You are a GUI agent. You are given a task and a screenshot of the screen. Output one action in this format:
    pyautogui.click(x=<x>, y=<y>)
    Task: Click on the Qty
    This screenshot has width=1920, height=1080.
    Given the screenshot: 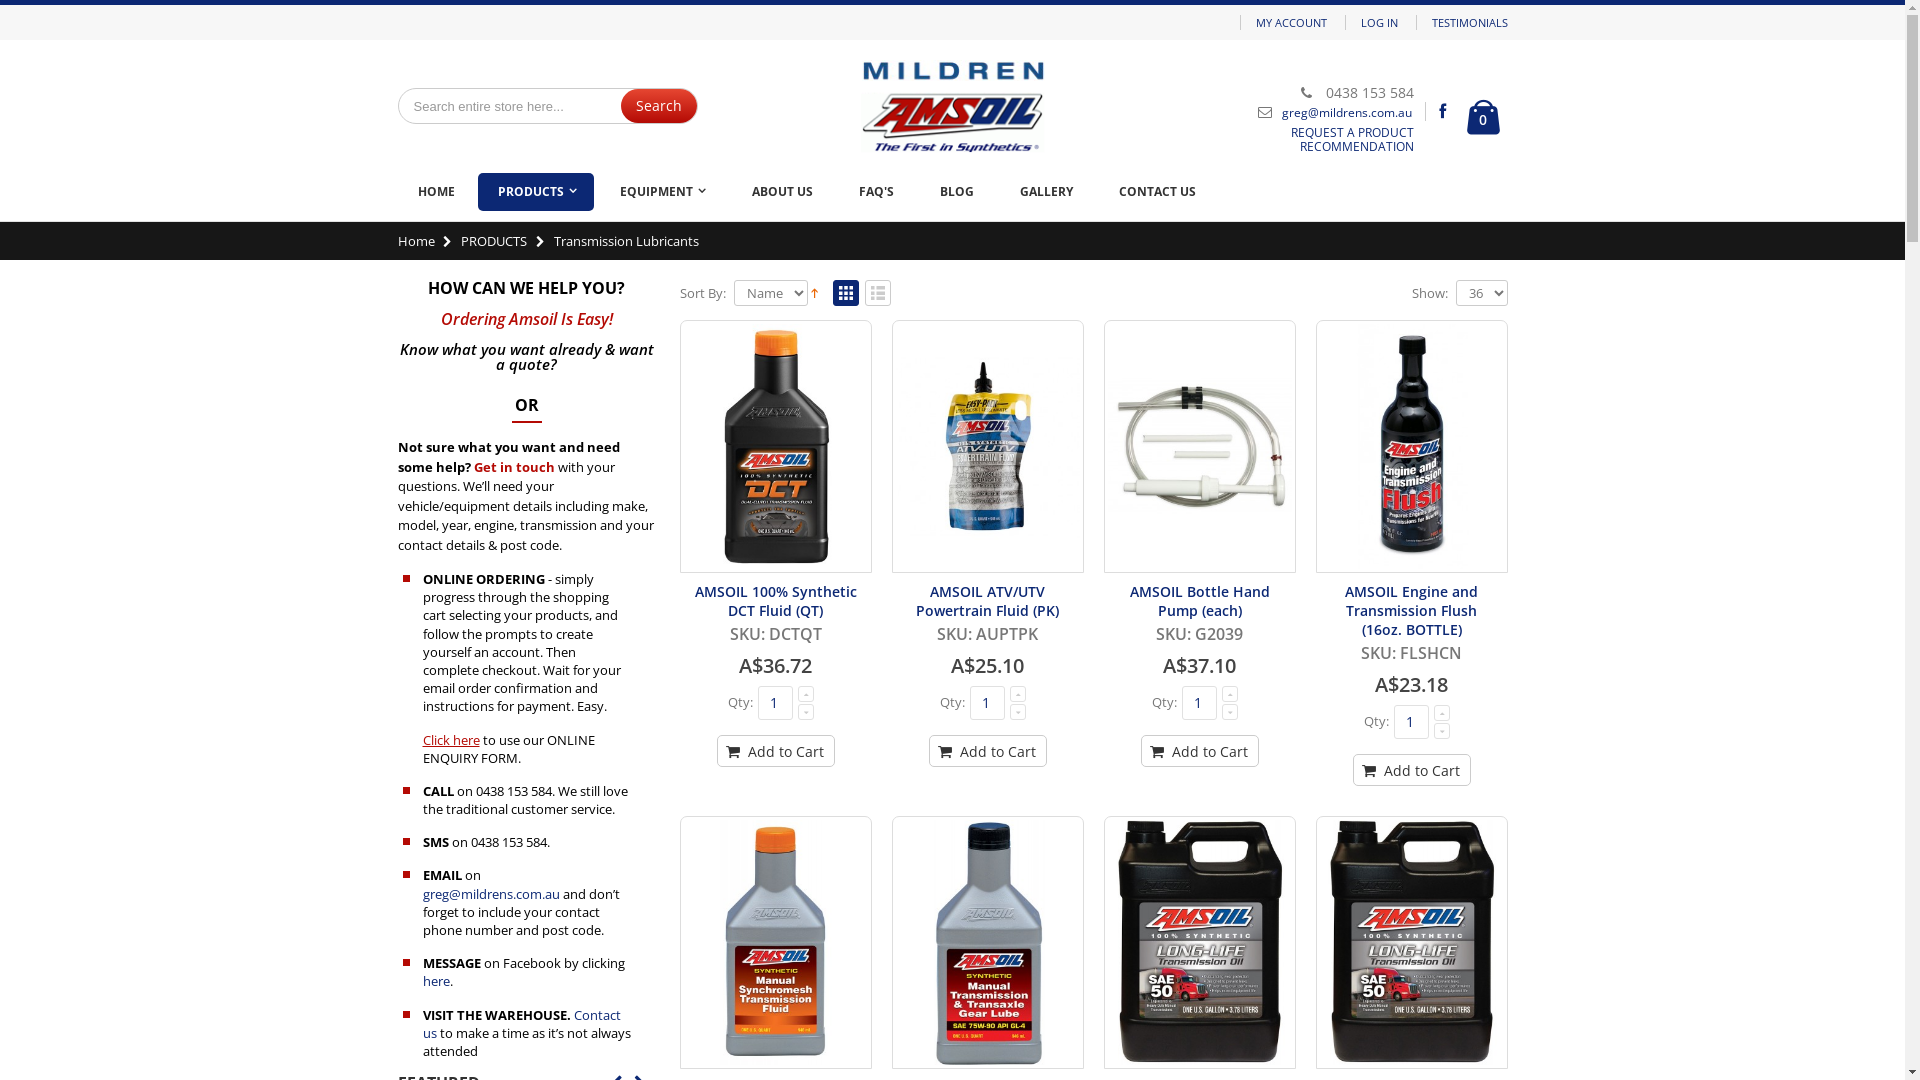 What is the action you would take?
    pyautogui.click(x=1412, y=722)
    